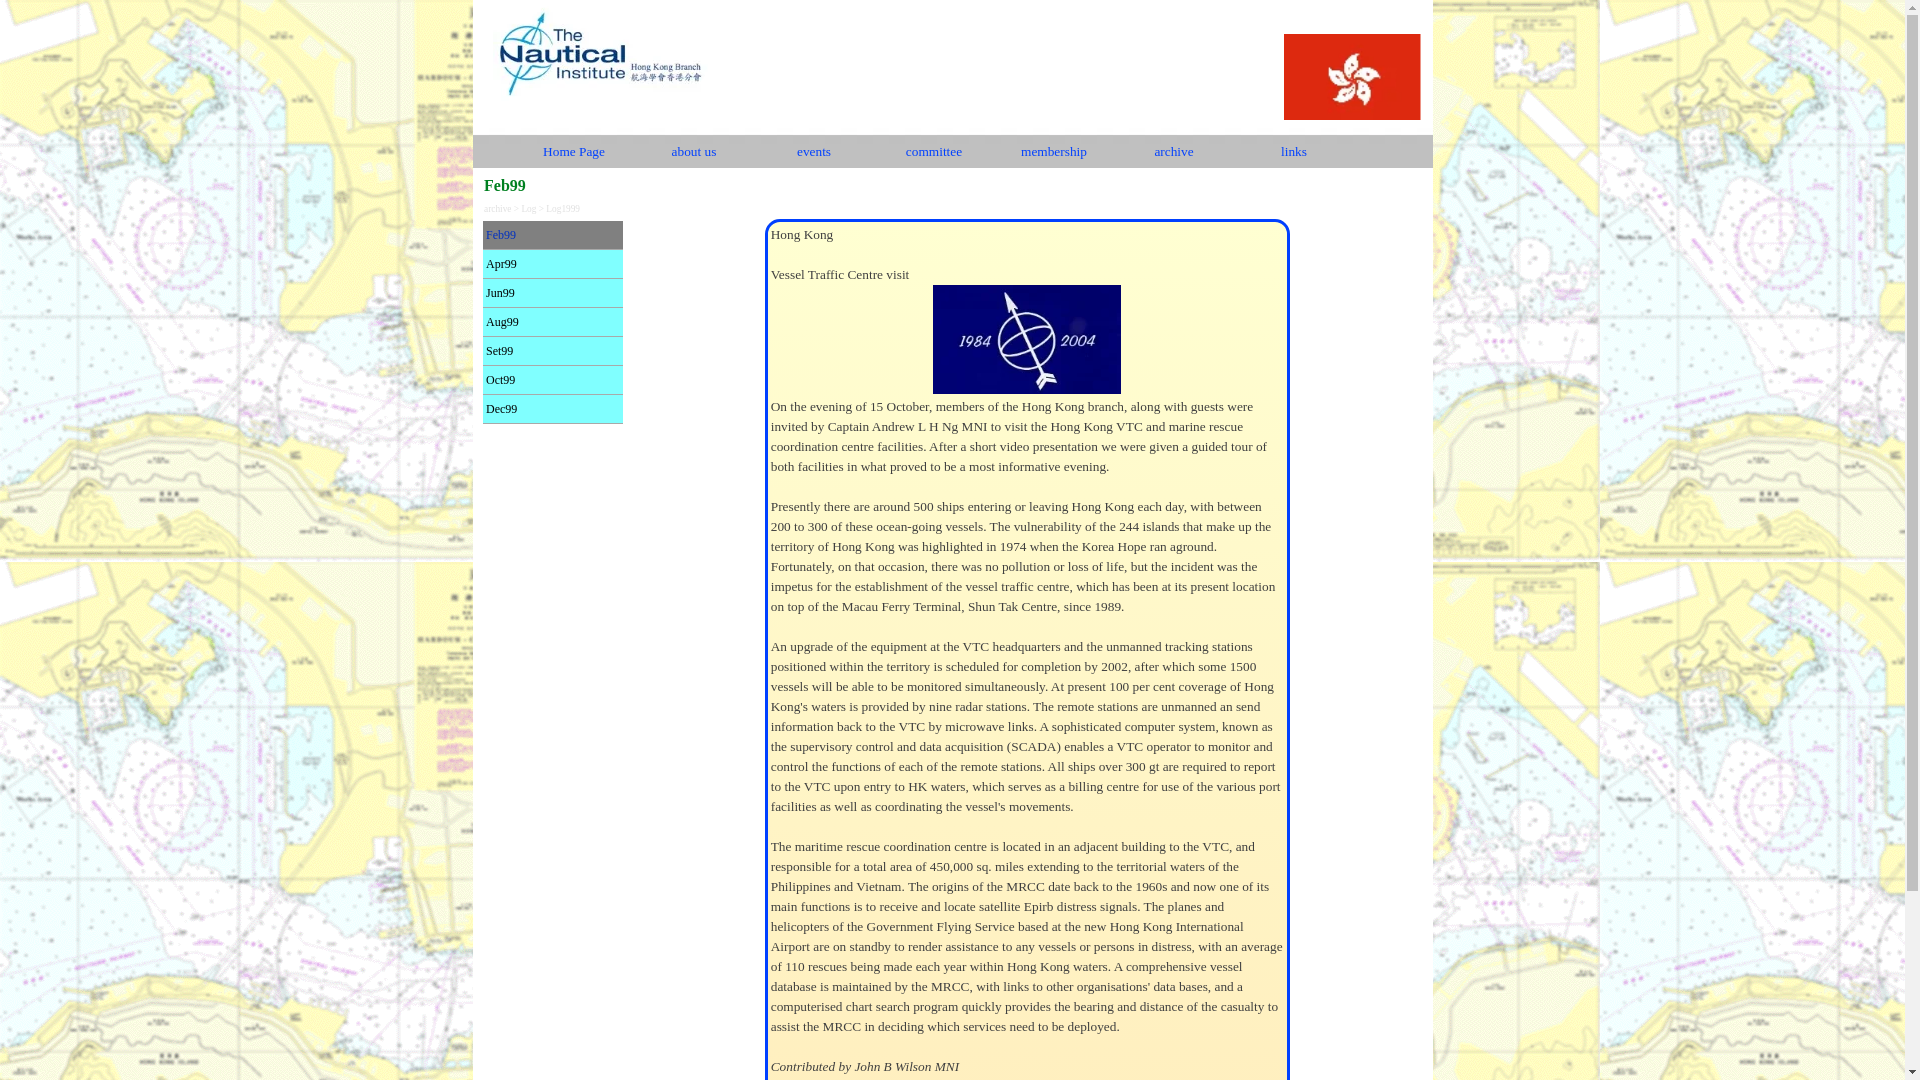 The width and height of the screenshot is (1920, 1080). What do you see at coordinates (934, 152) in the screenshot?
I see `committee` at bounding box center [934, 152].